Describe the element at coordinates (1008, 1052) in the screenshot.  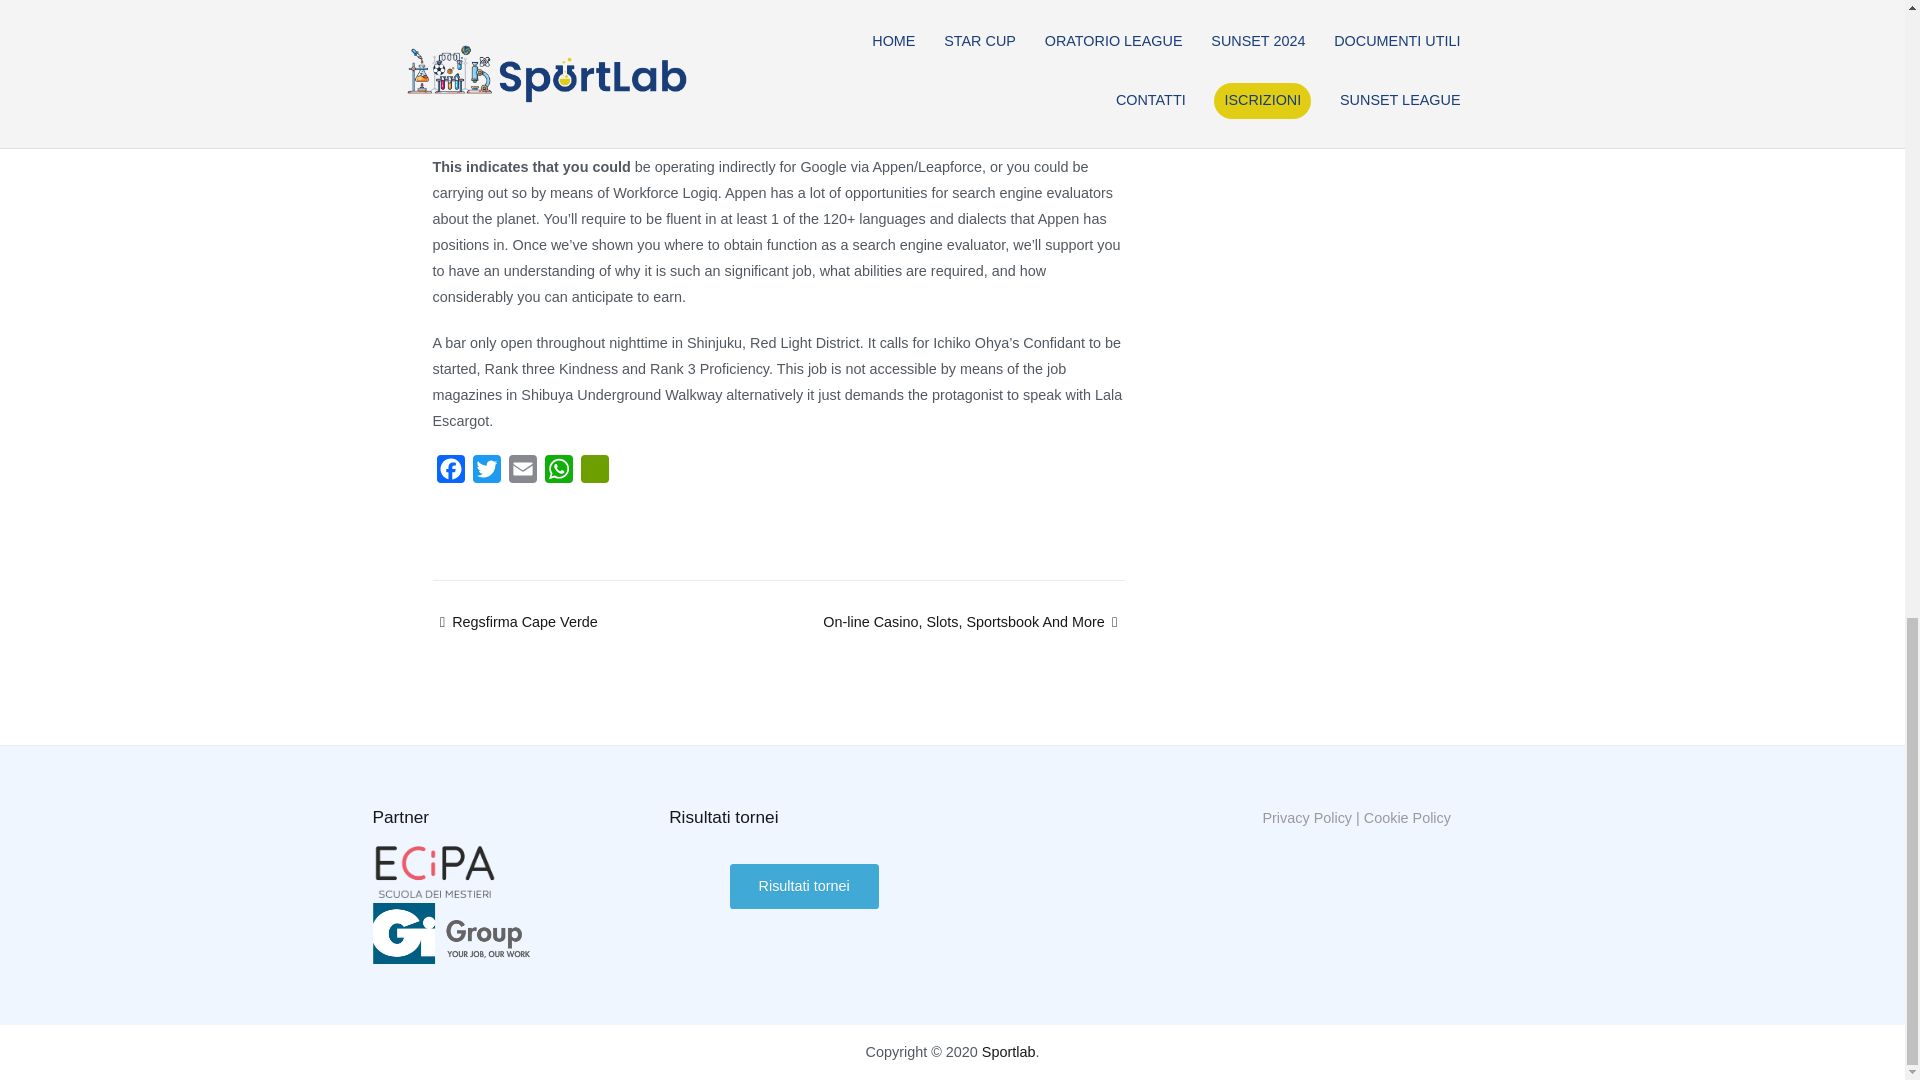
I see `Sportlab` at that location.